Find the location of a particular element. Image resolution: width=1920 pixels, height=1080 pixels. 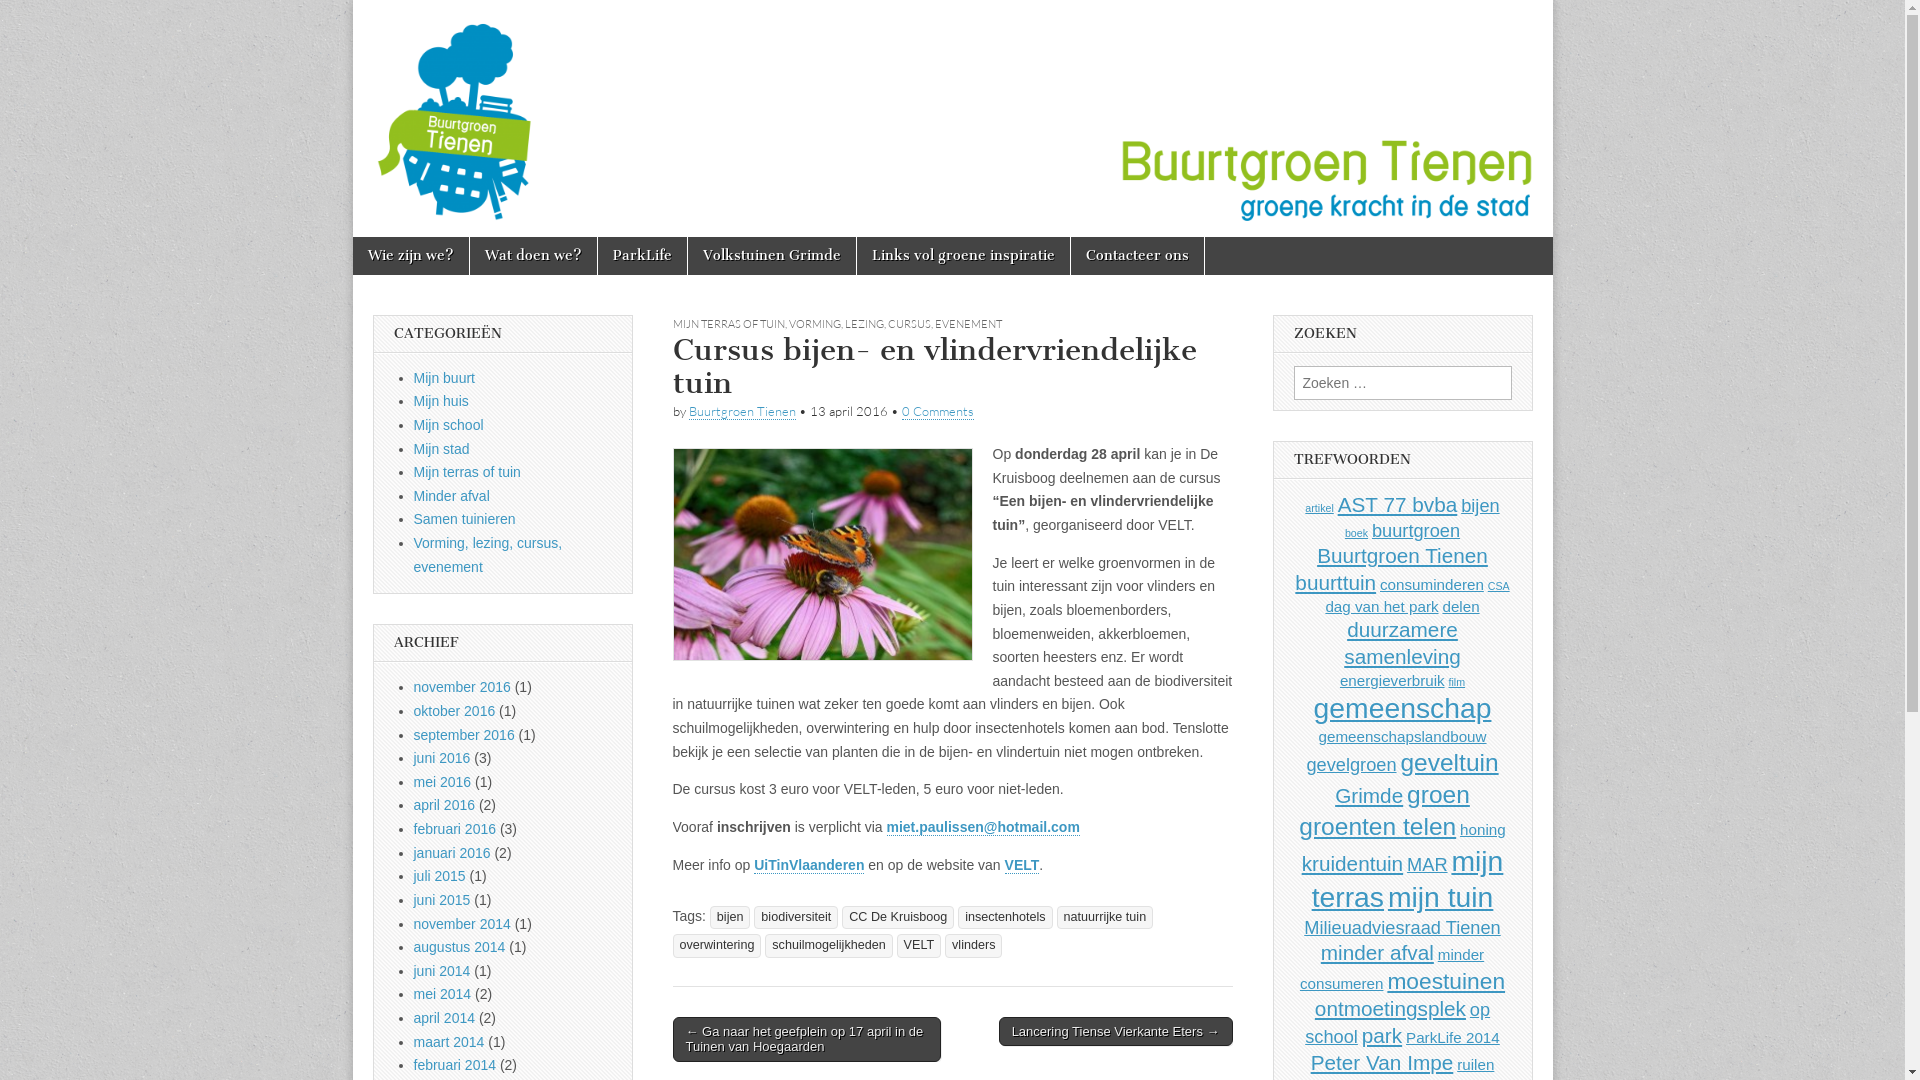

Minder afval is located at coordinates (452, 496).